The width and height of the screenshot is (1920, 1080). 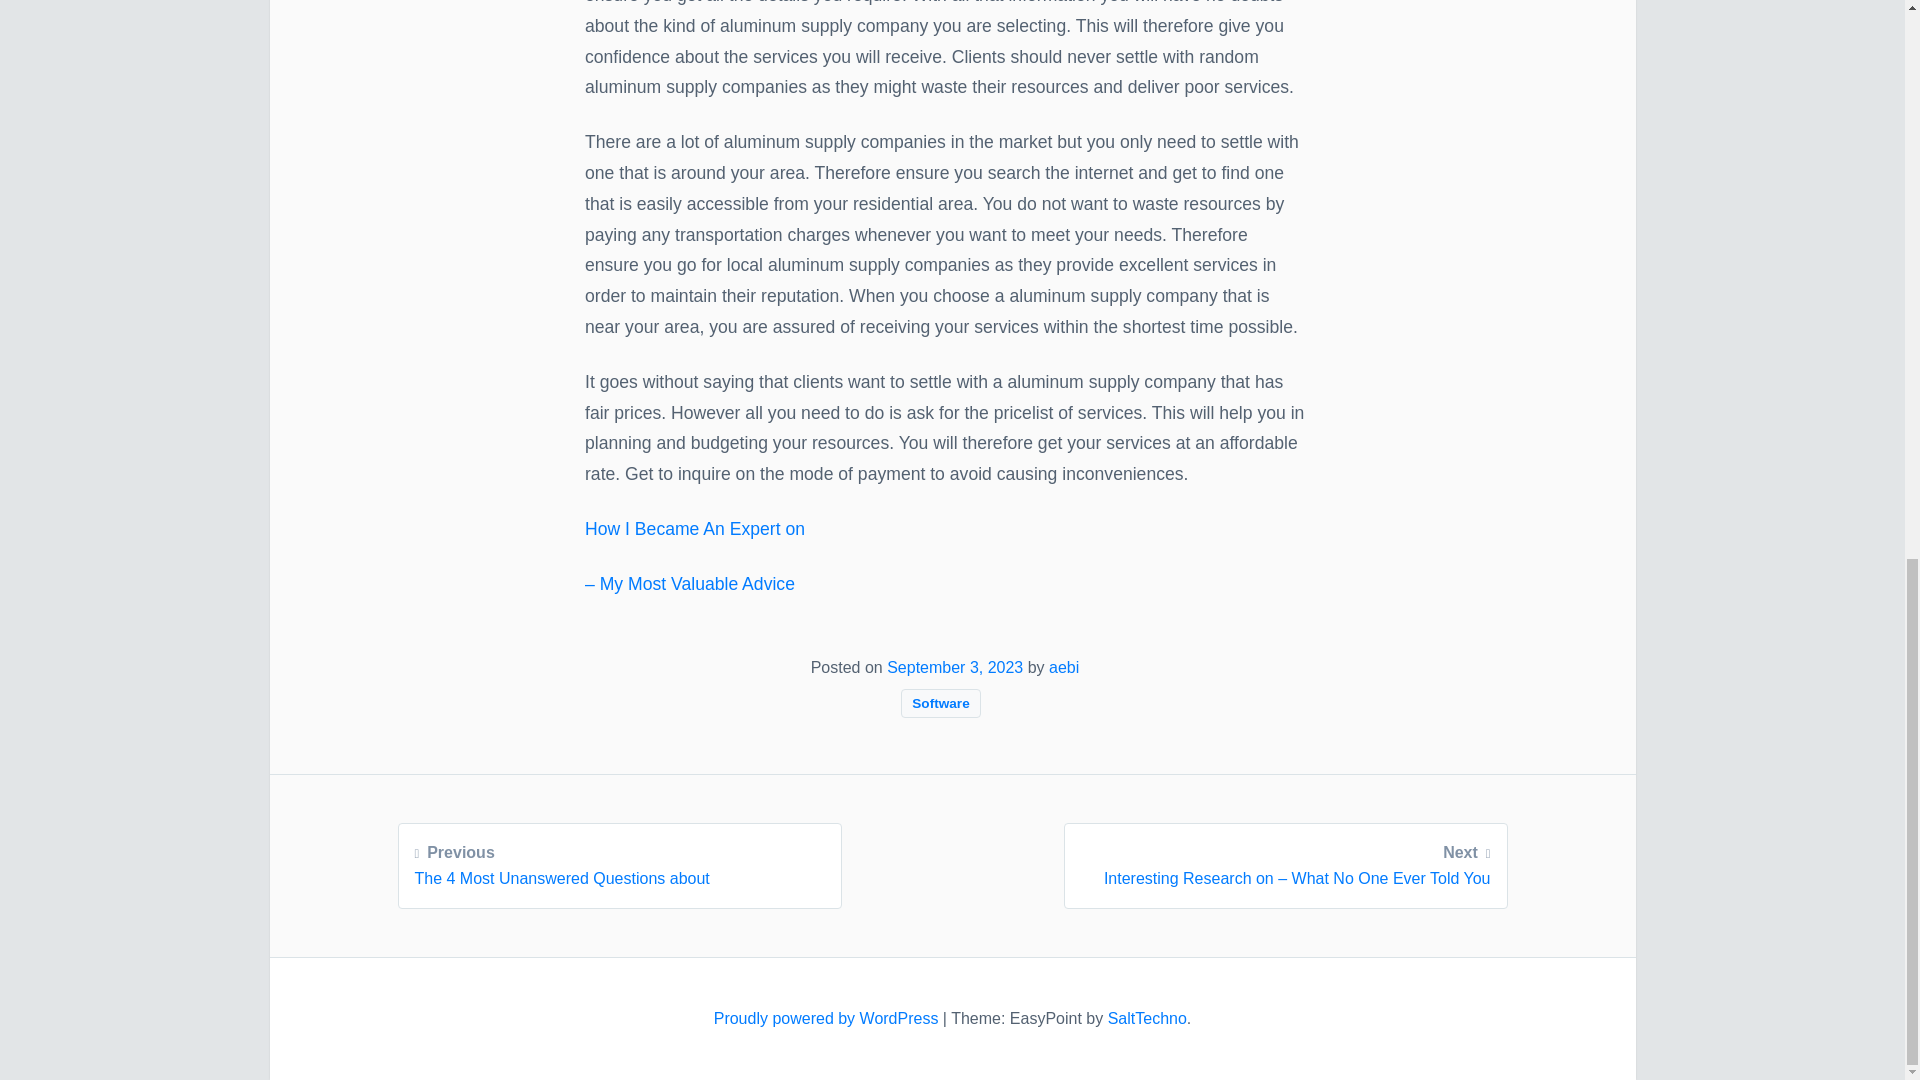 I want to click on How I Became An Expert on, so click(x=694, y=528).